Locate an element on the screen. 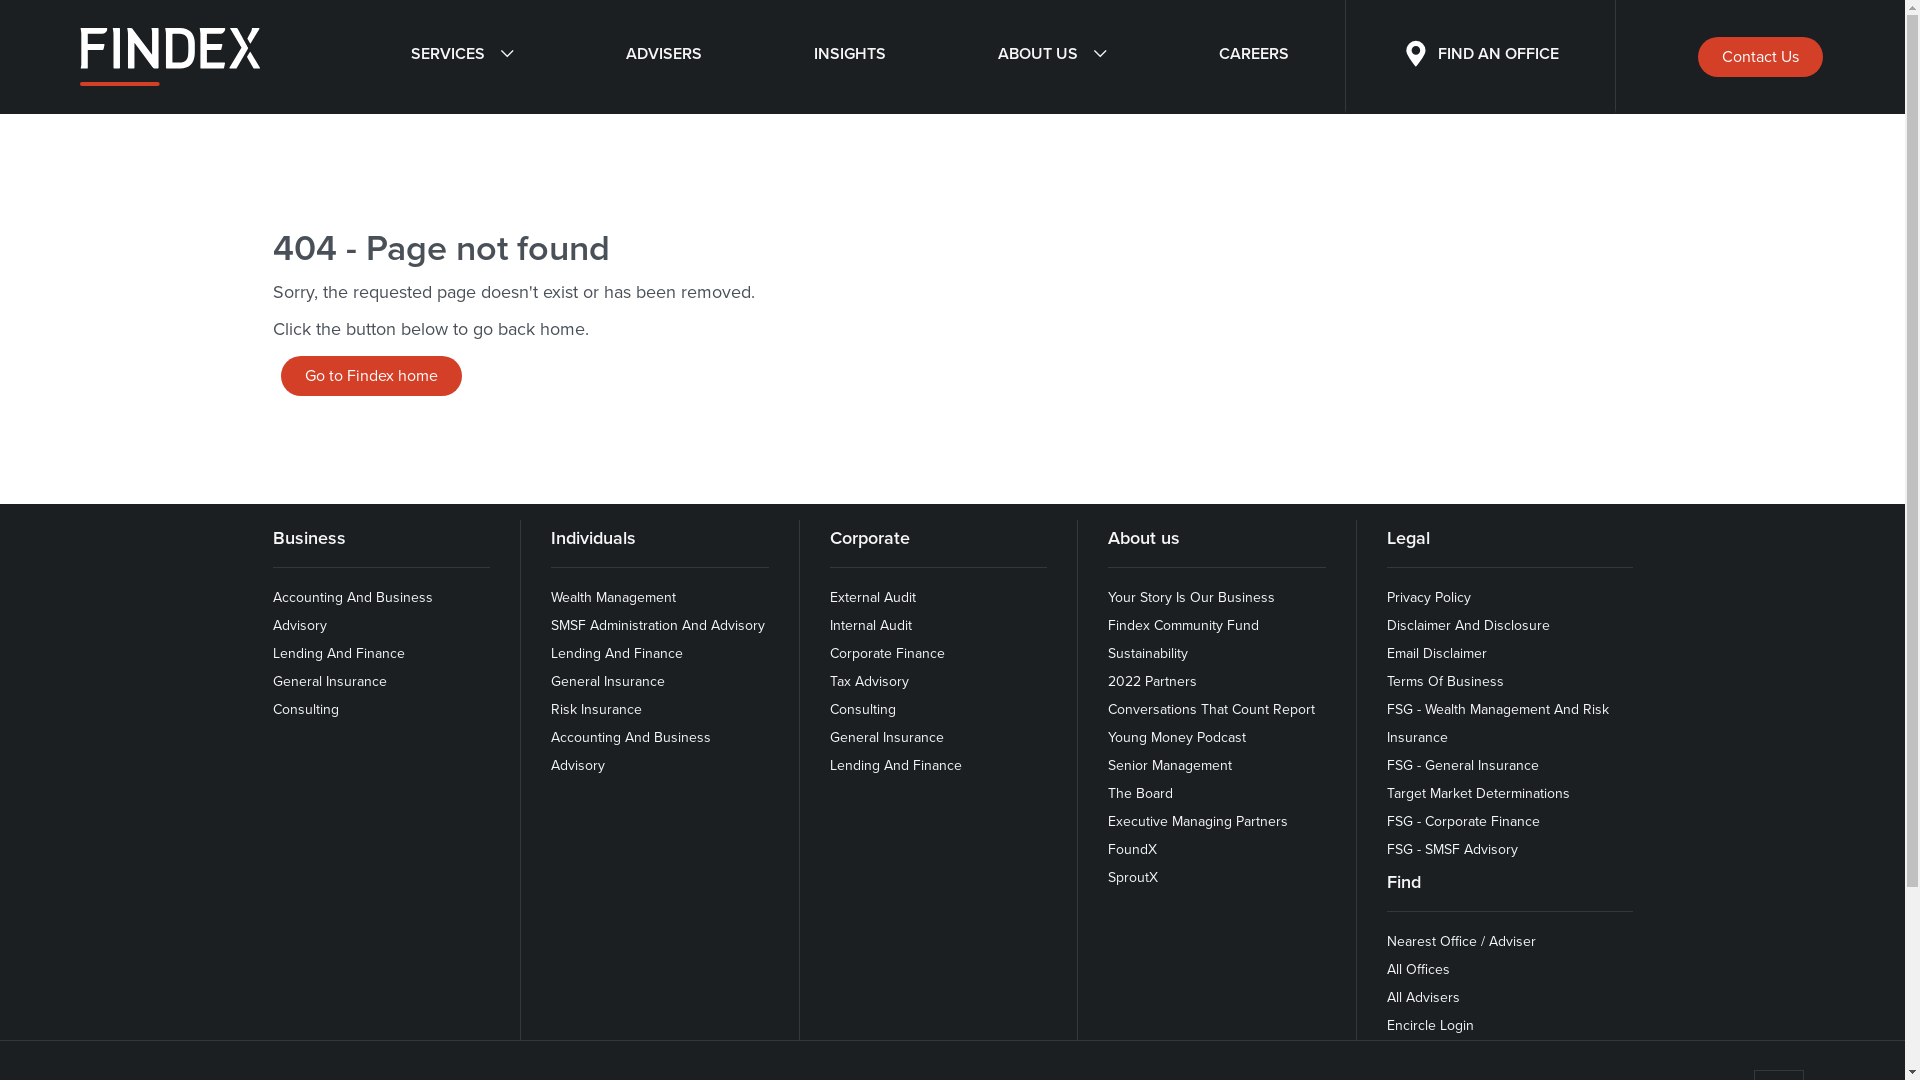  2022 Partners is located at coordinates (1152, 682).